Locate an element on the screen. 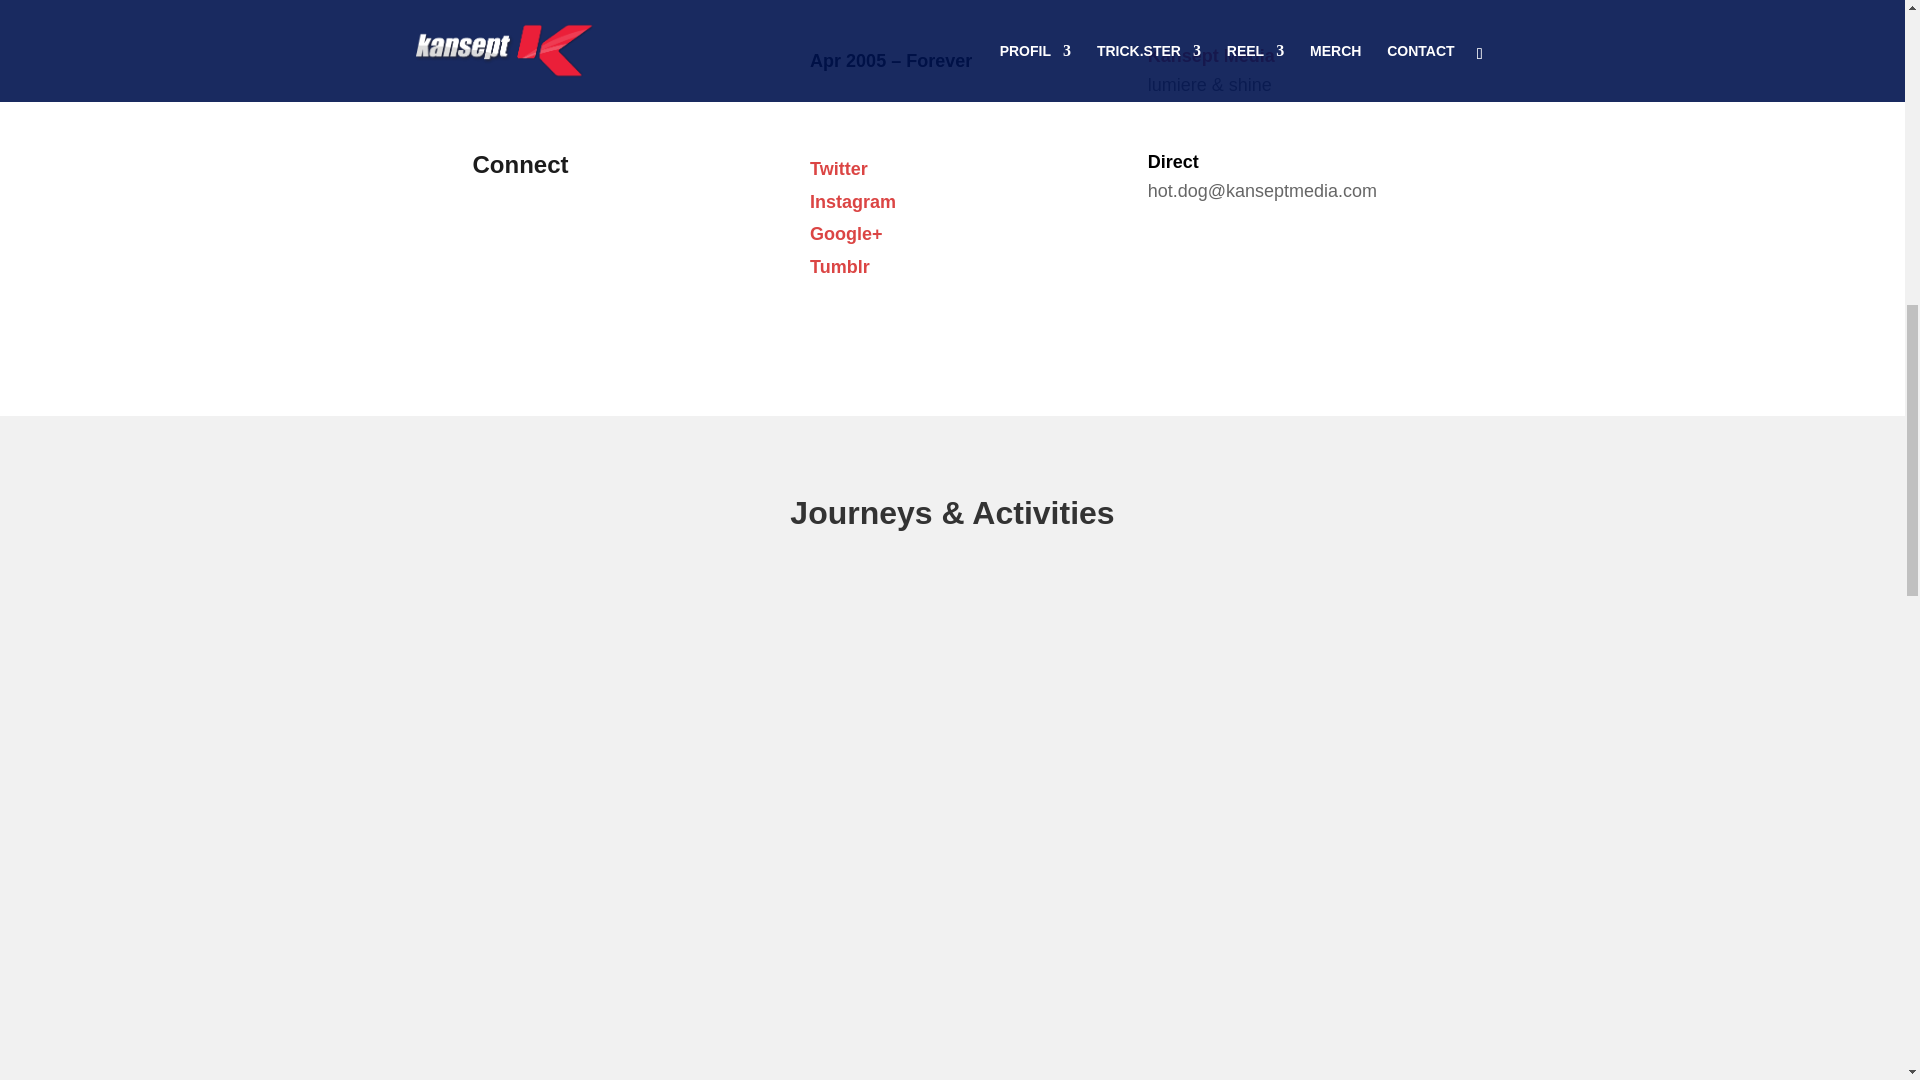  Twitter is located at coordinates (838, 168).